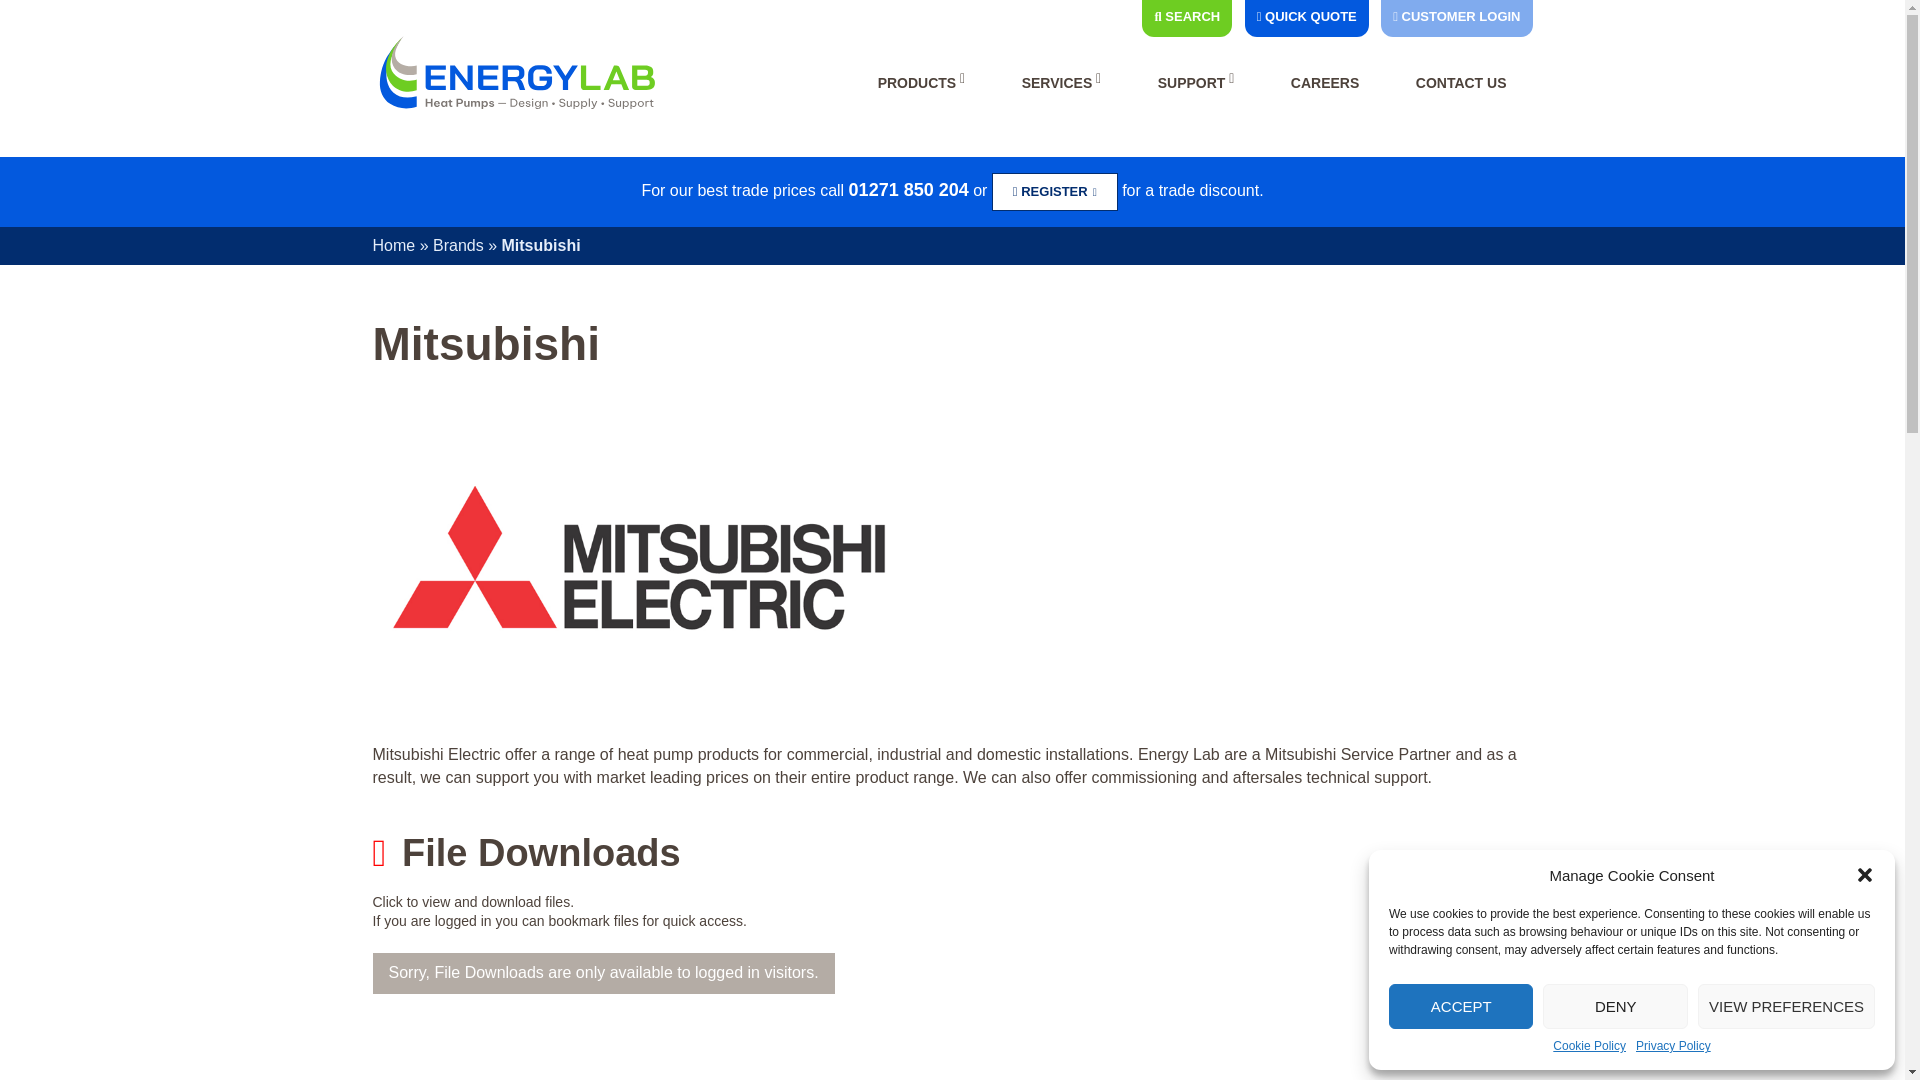  Describe the element at coordinates (1672, 1046) in the screenshot. I see `Privacy Policy` at that location.